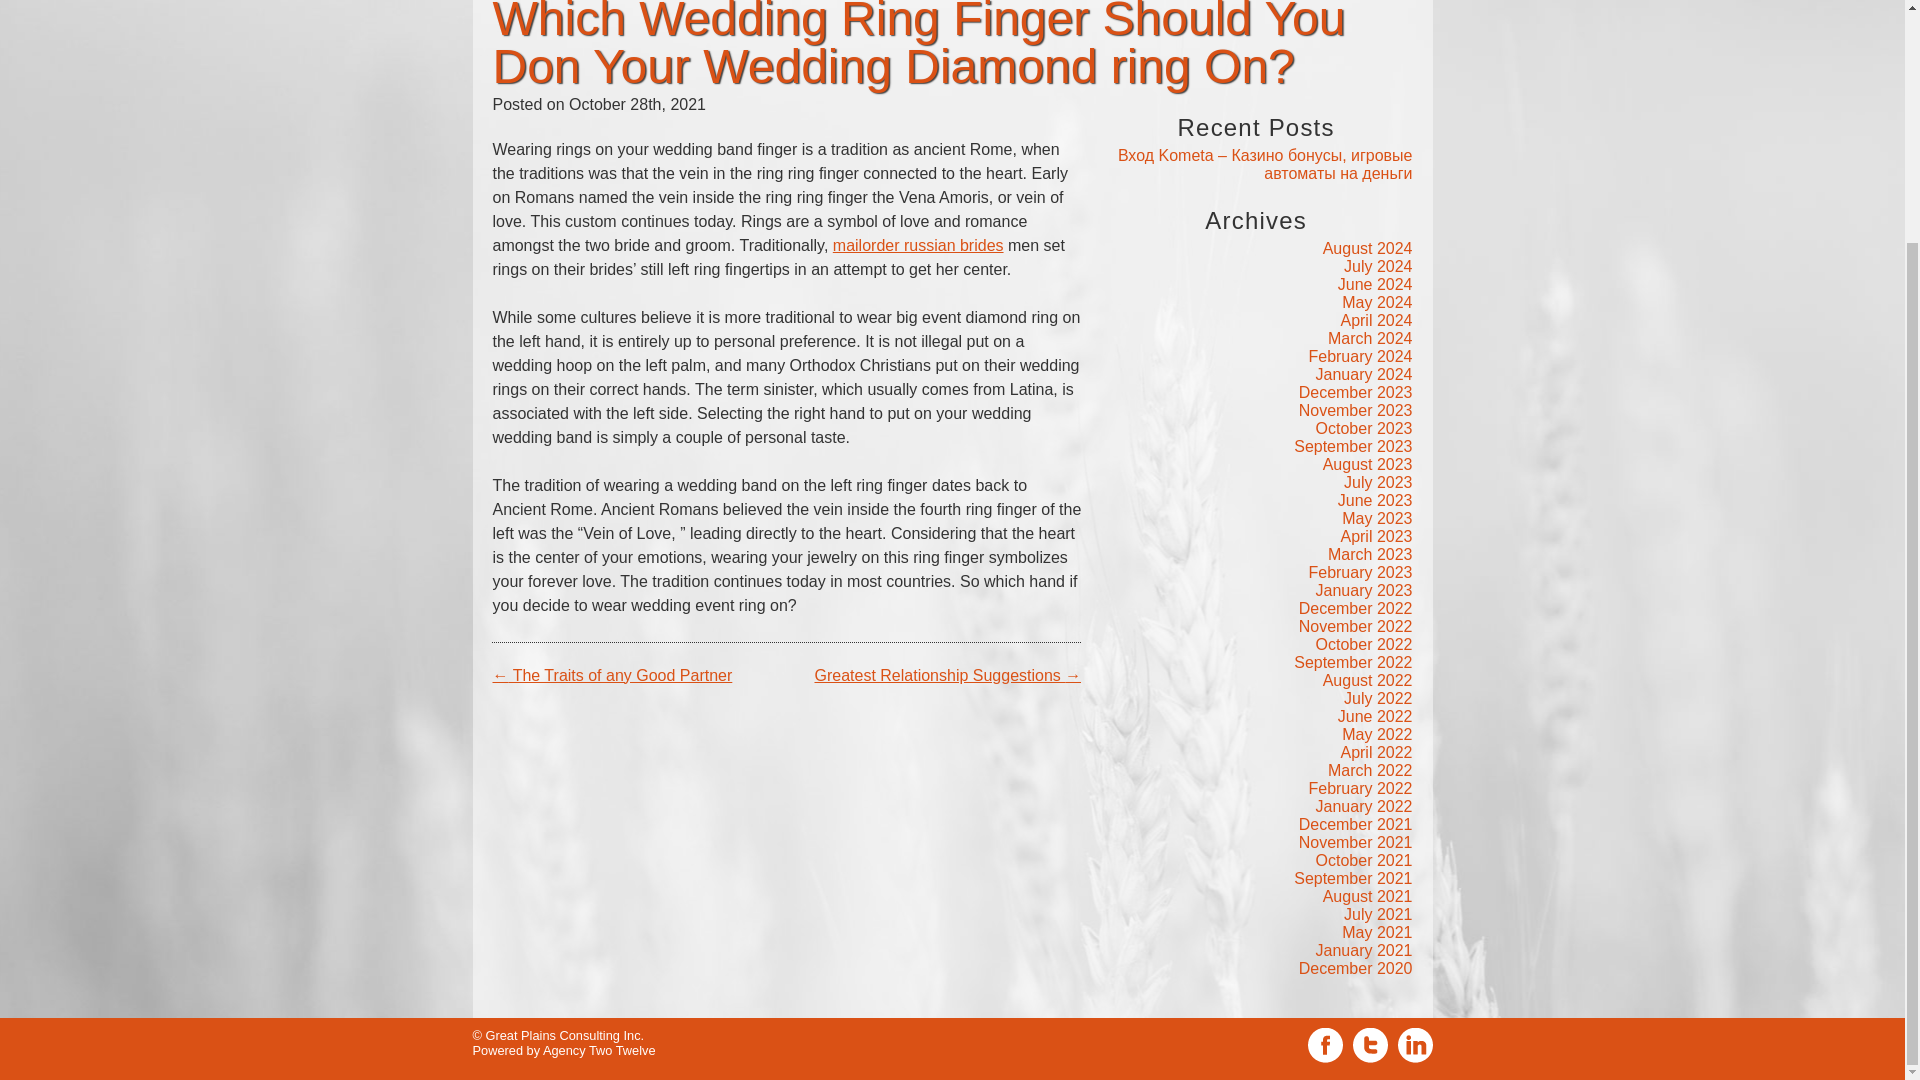  Describe the element at coordinates (1376, 302) in the screenshot. I see `May 2024` at that location.